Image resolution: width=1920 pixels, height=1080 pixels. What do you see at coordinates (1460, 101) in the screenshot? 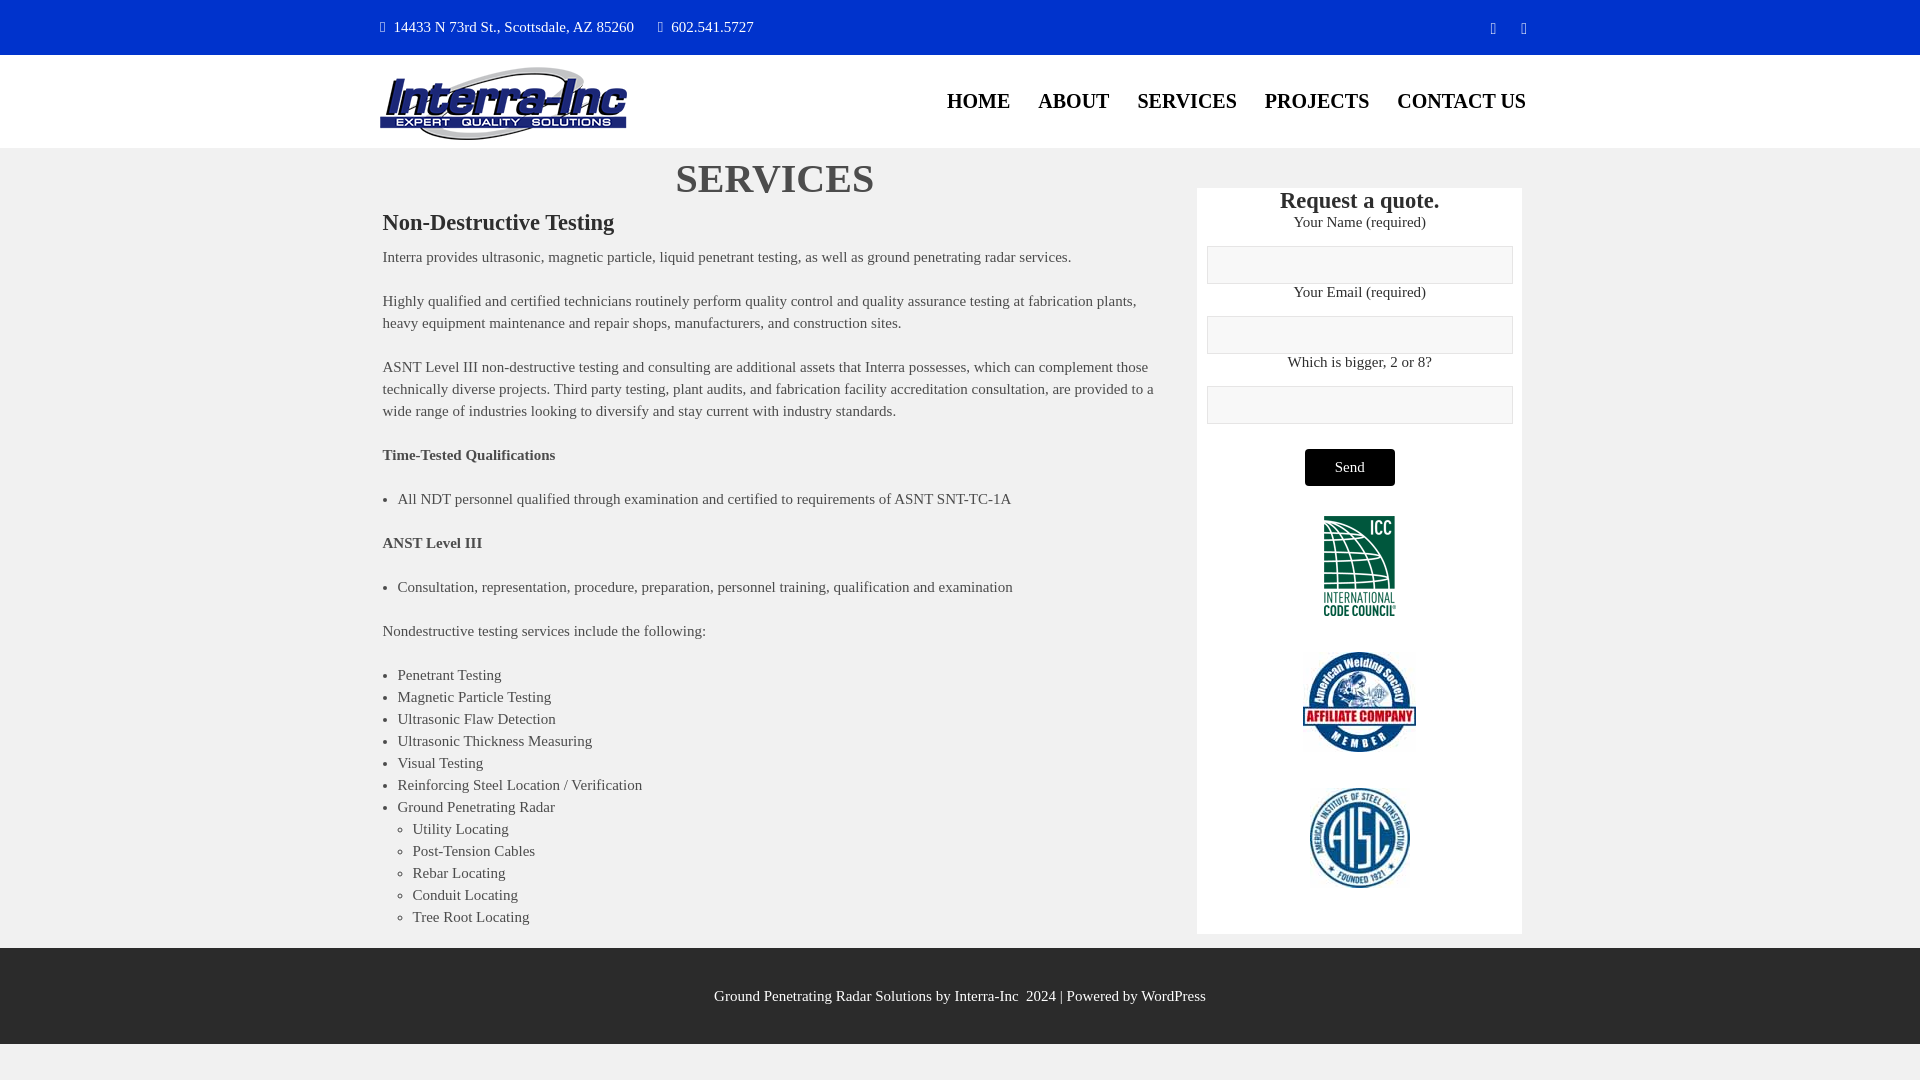
I see `CONTACT US` at bounding box center [1460, 101].